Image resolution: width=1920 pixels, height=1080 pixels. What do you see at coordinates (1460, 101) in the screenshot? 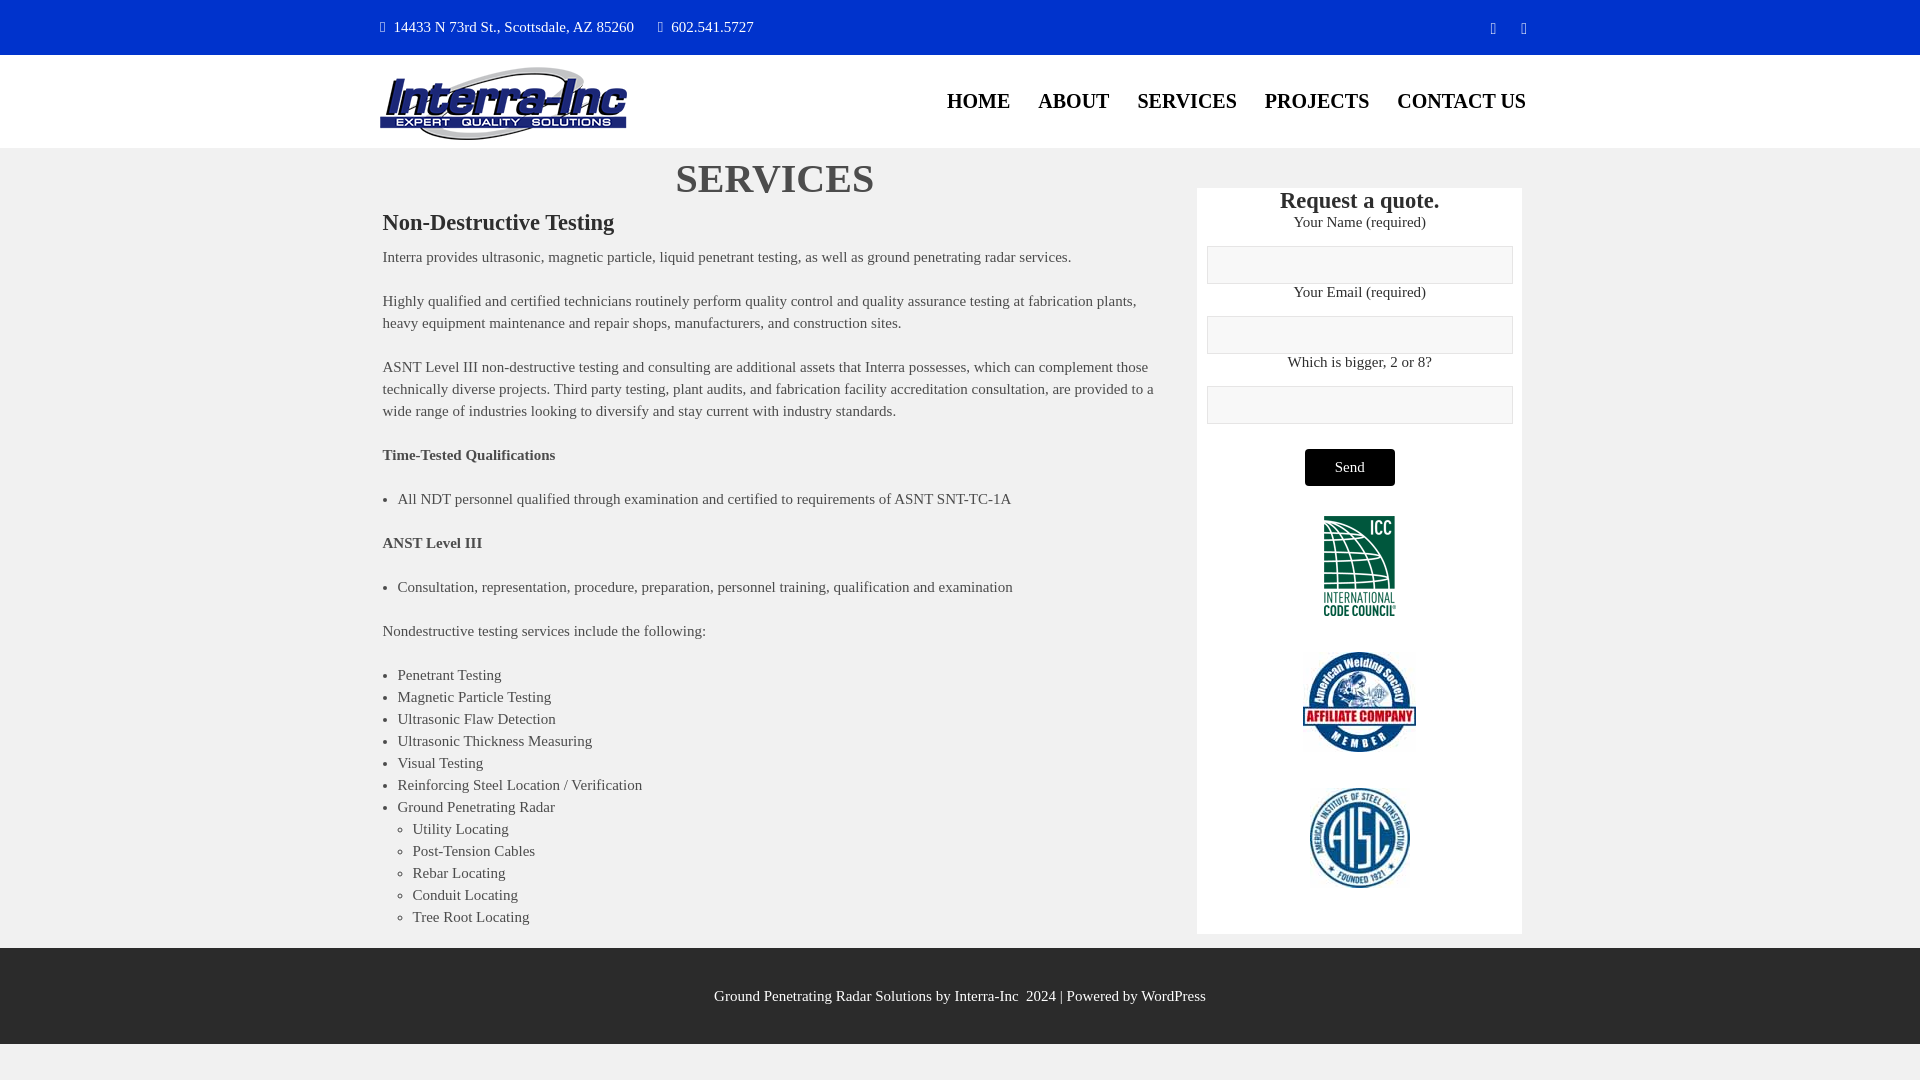
I see `CONTACT US` at bounding box center [1460, 101].